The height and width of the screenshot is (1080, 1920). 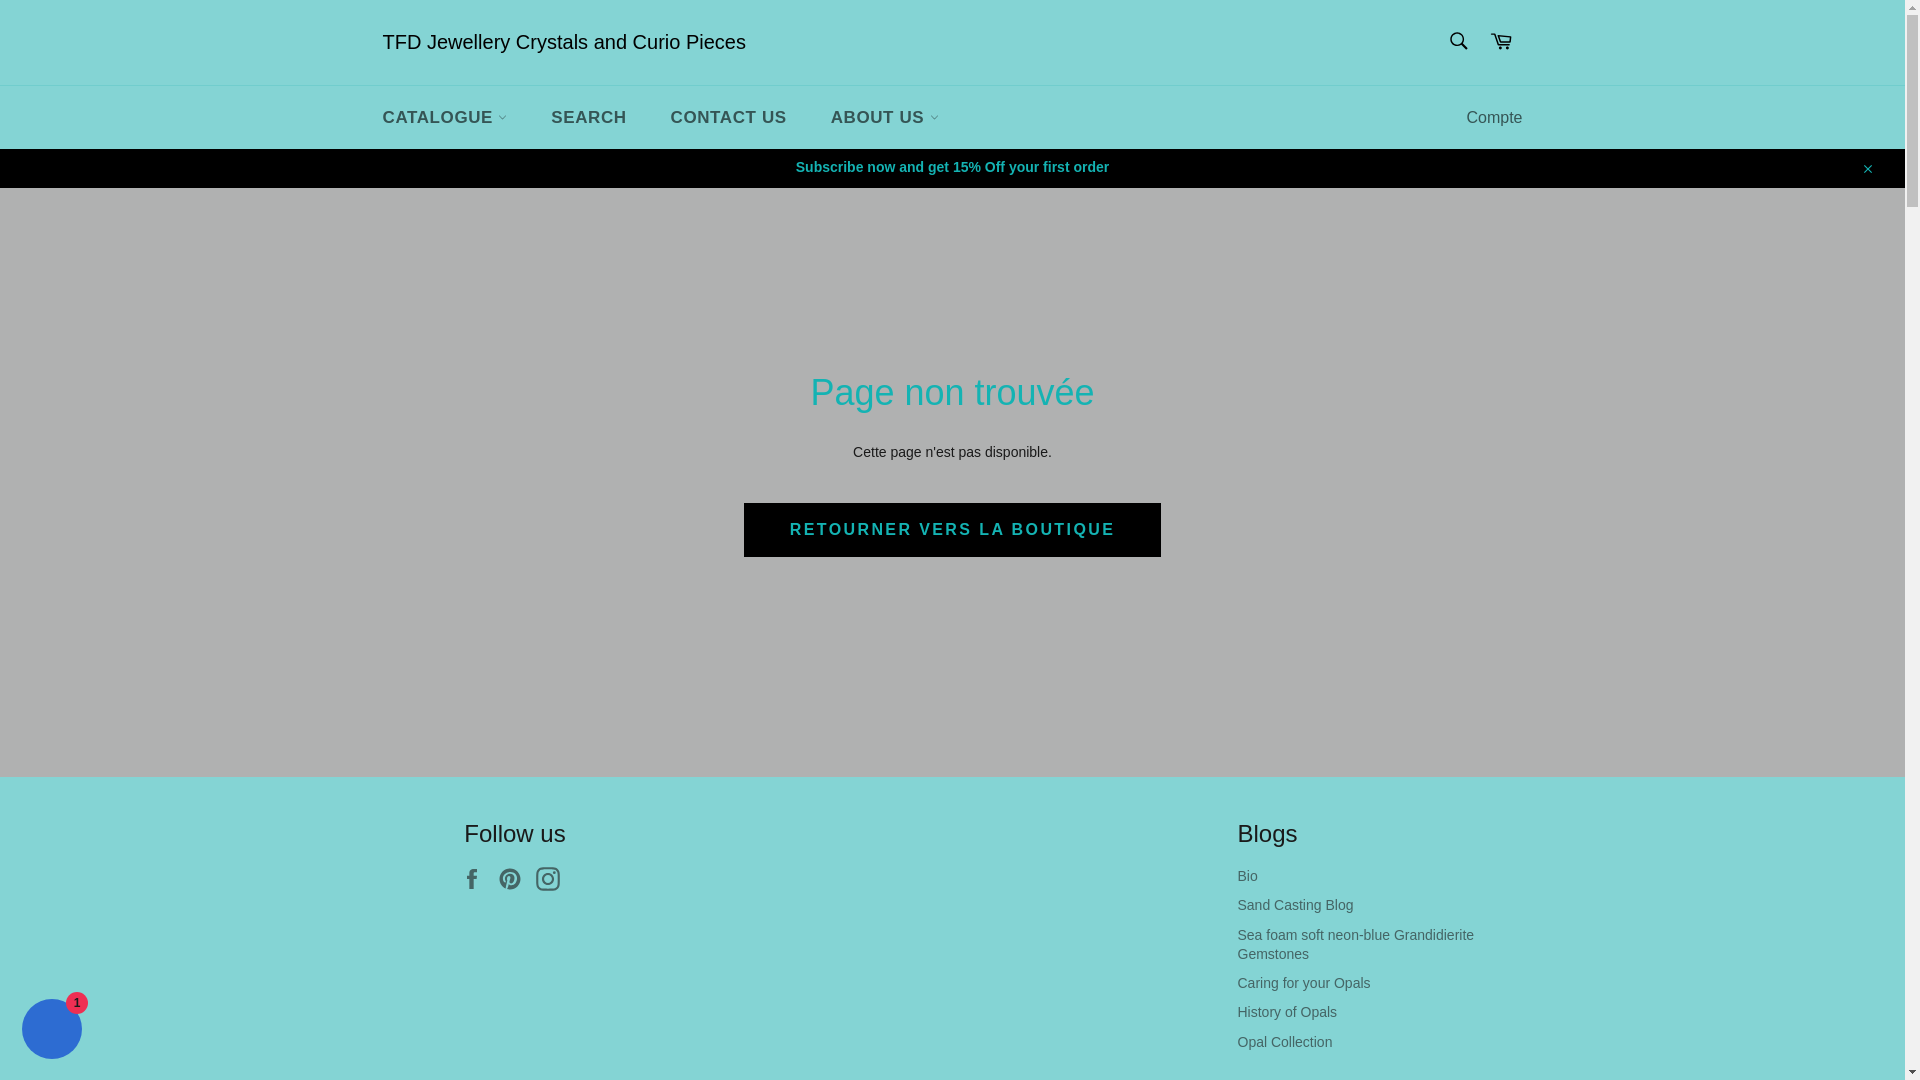 I want to click on TFD Jewellery Crystals and Curio Pieces, so click(x=563, y=43).